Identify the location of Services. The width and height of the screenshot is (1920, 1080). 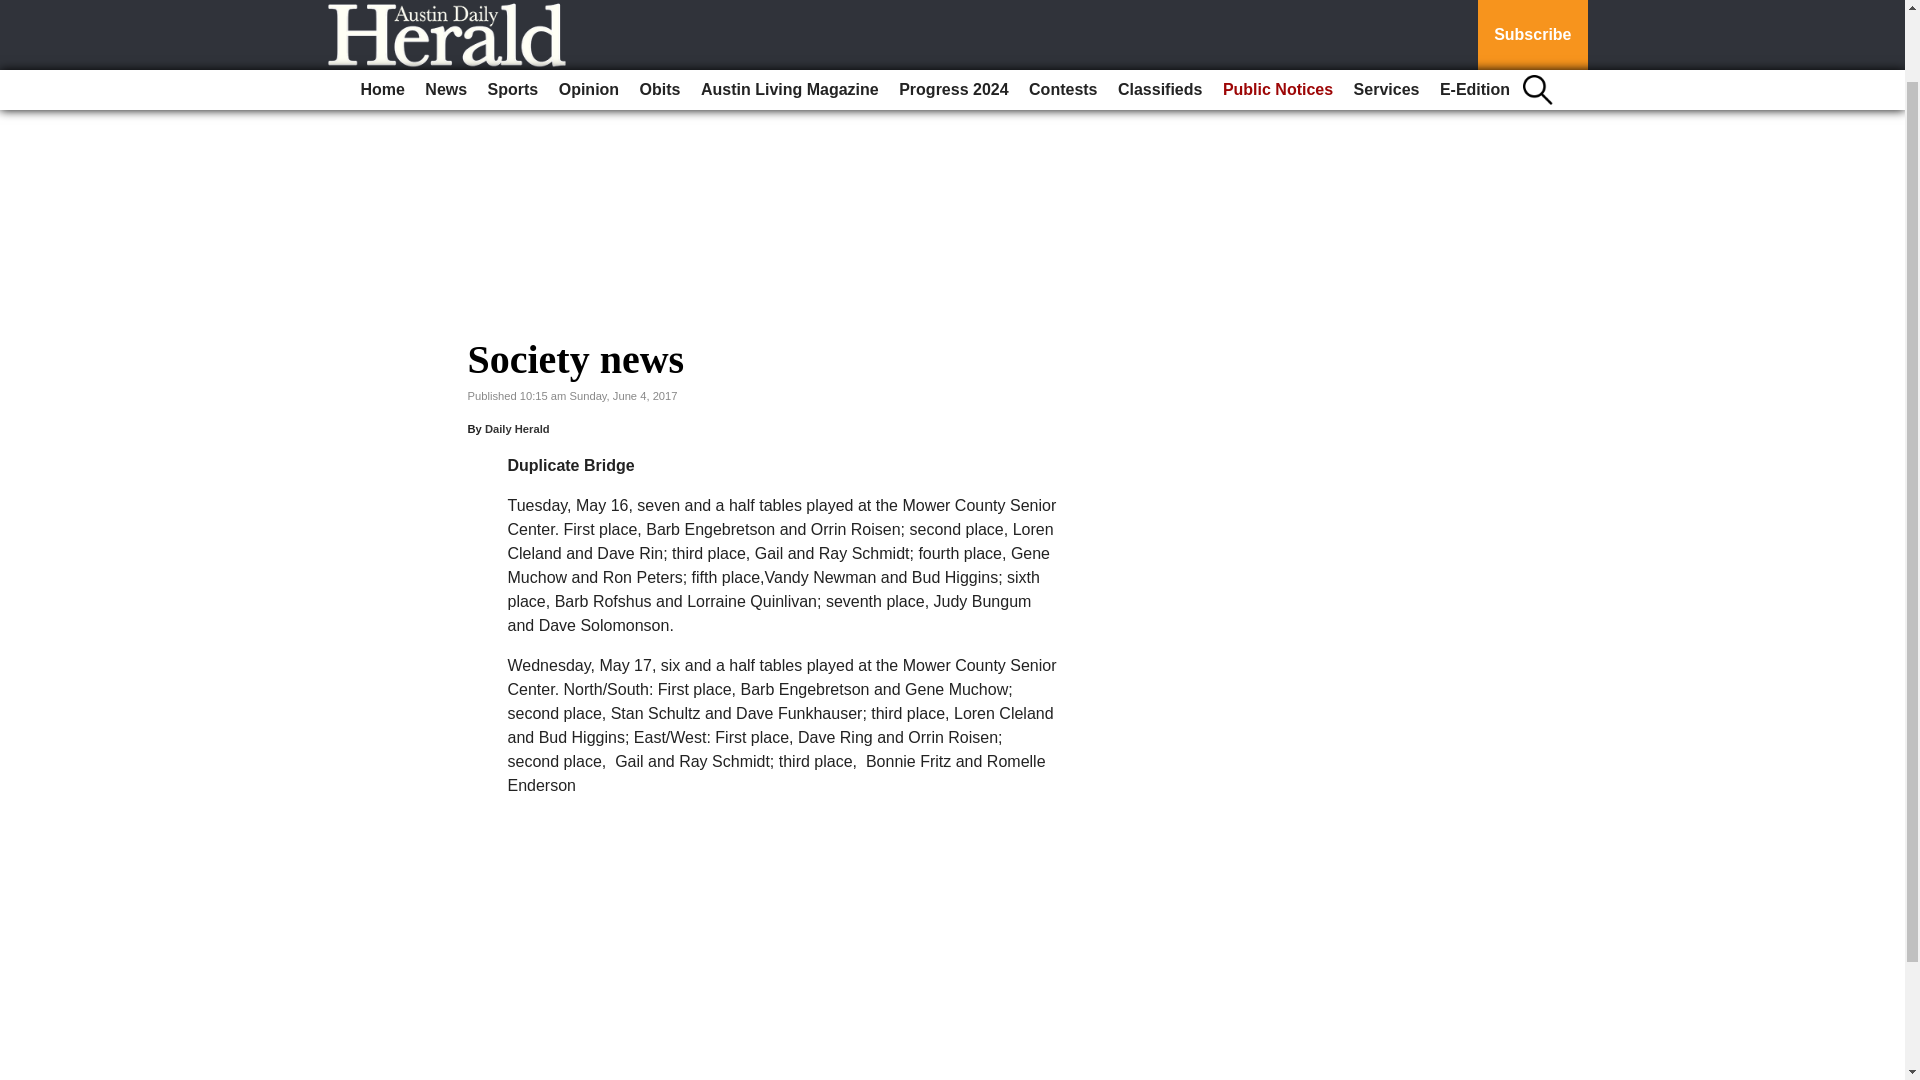
(1386, 14).